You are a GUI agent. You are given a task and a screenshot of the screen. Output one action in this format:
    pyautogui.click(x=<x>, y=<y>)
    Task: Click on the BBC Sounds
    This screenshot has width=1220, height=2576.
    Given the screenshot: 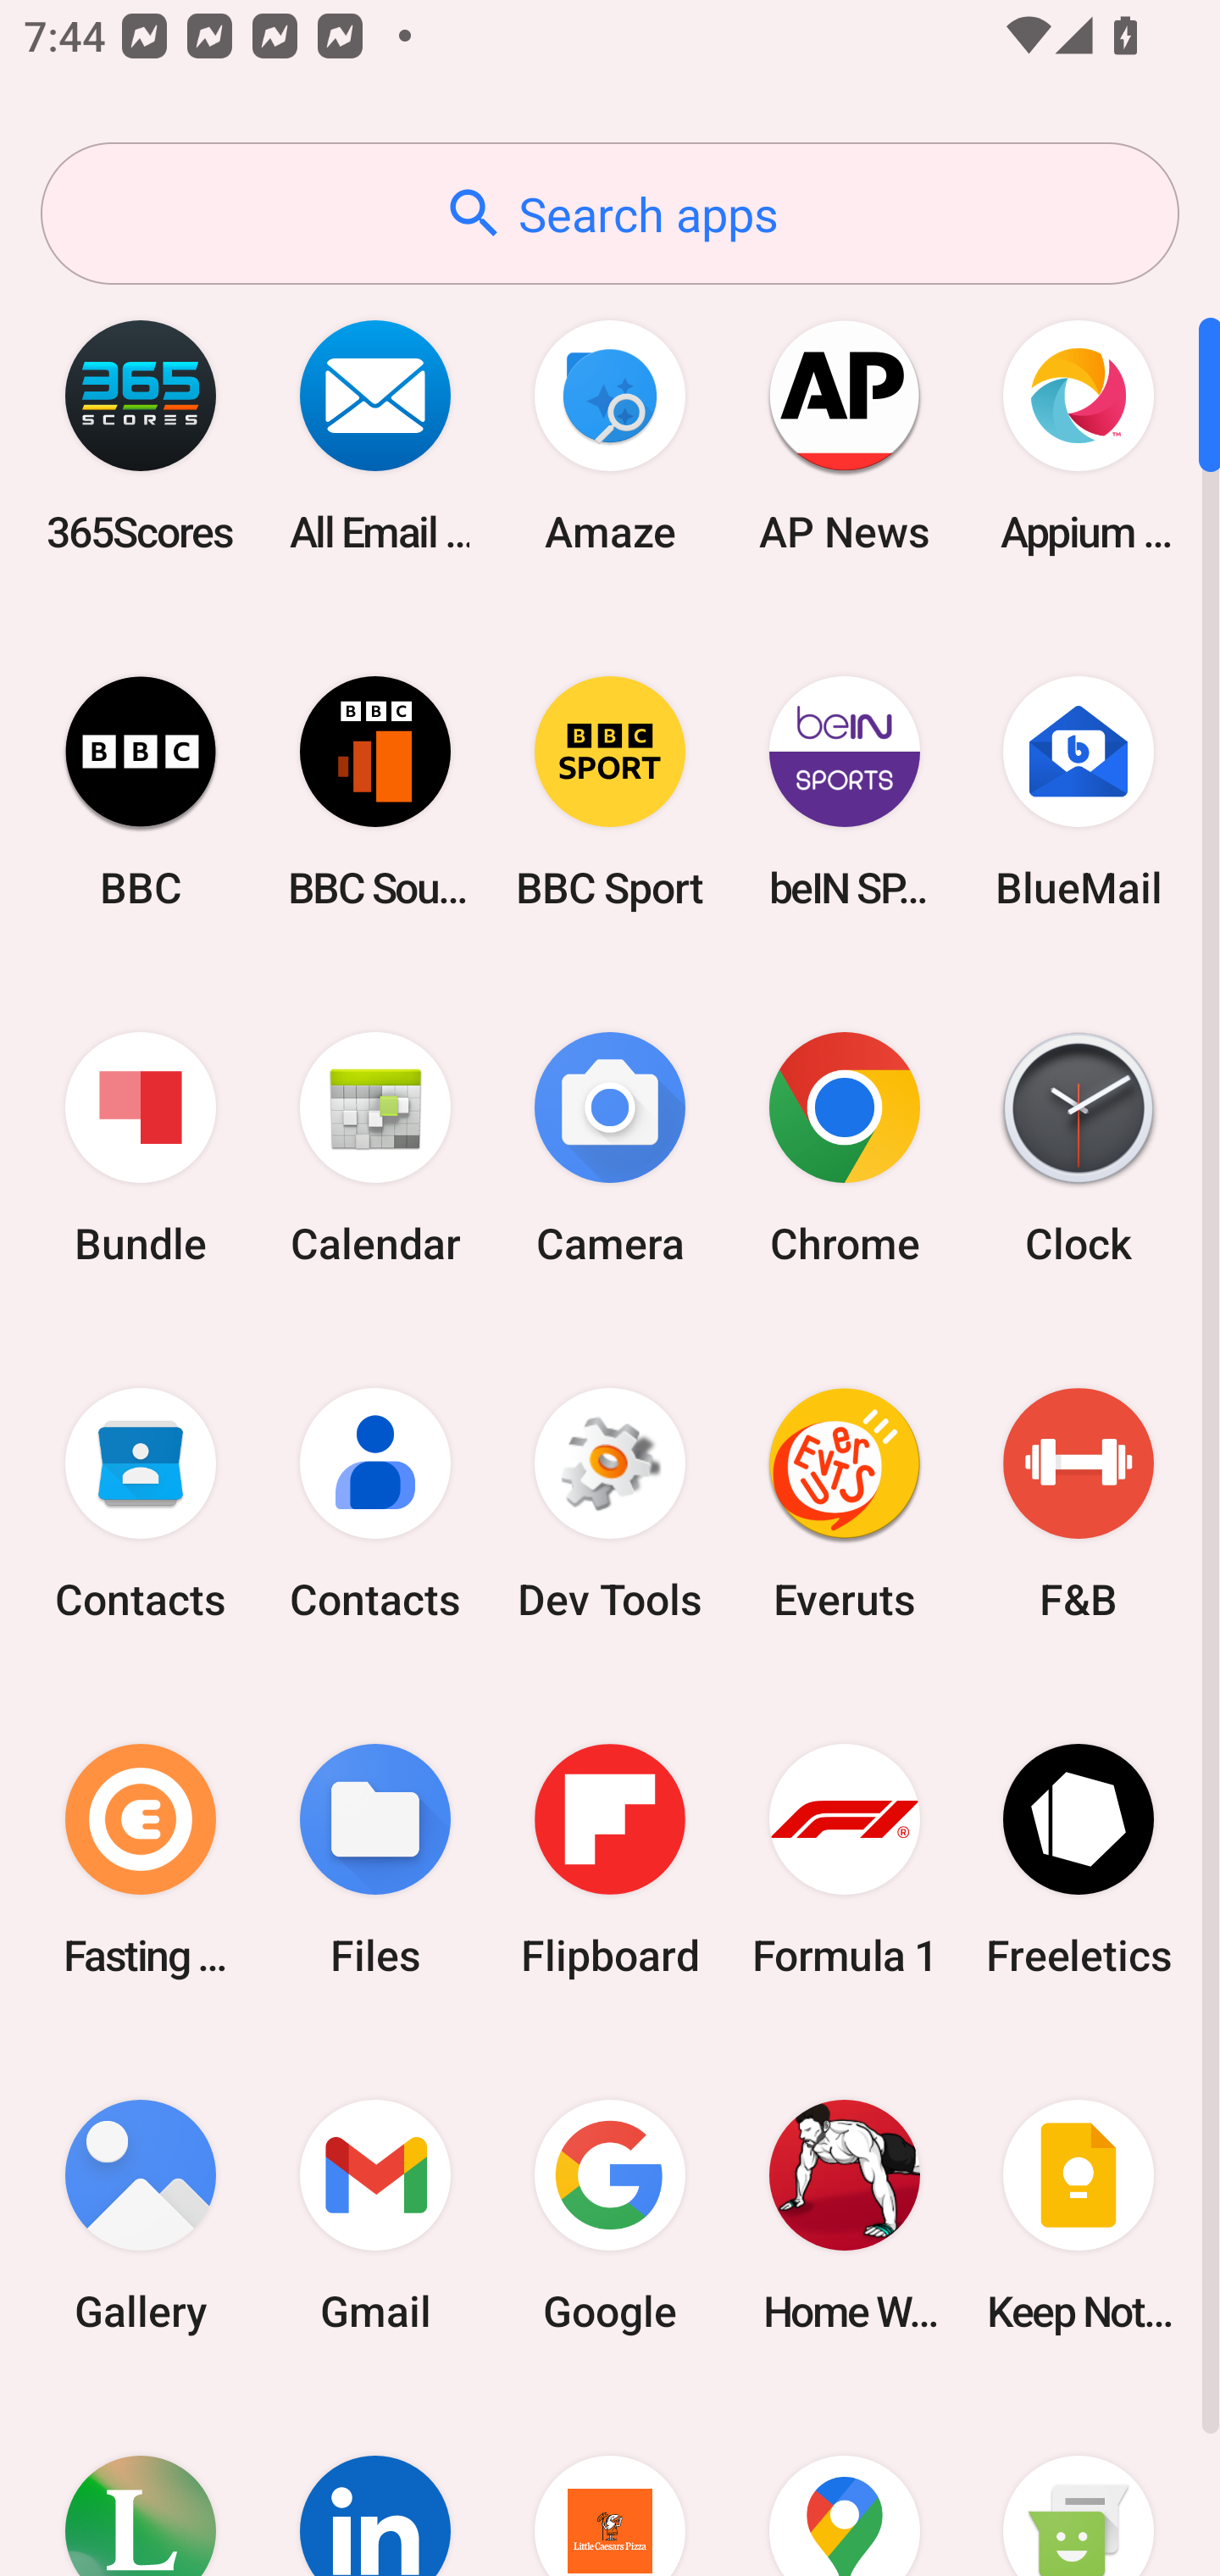 What is the action you would take?
    pyautogui.click(x=375, y=791)
    